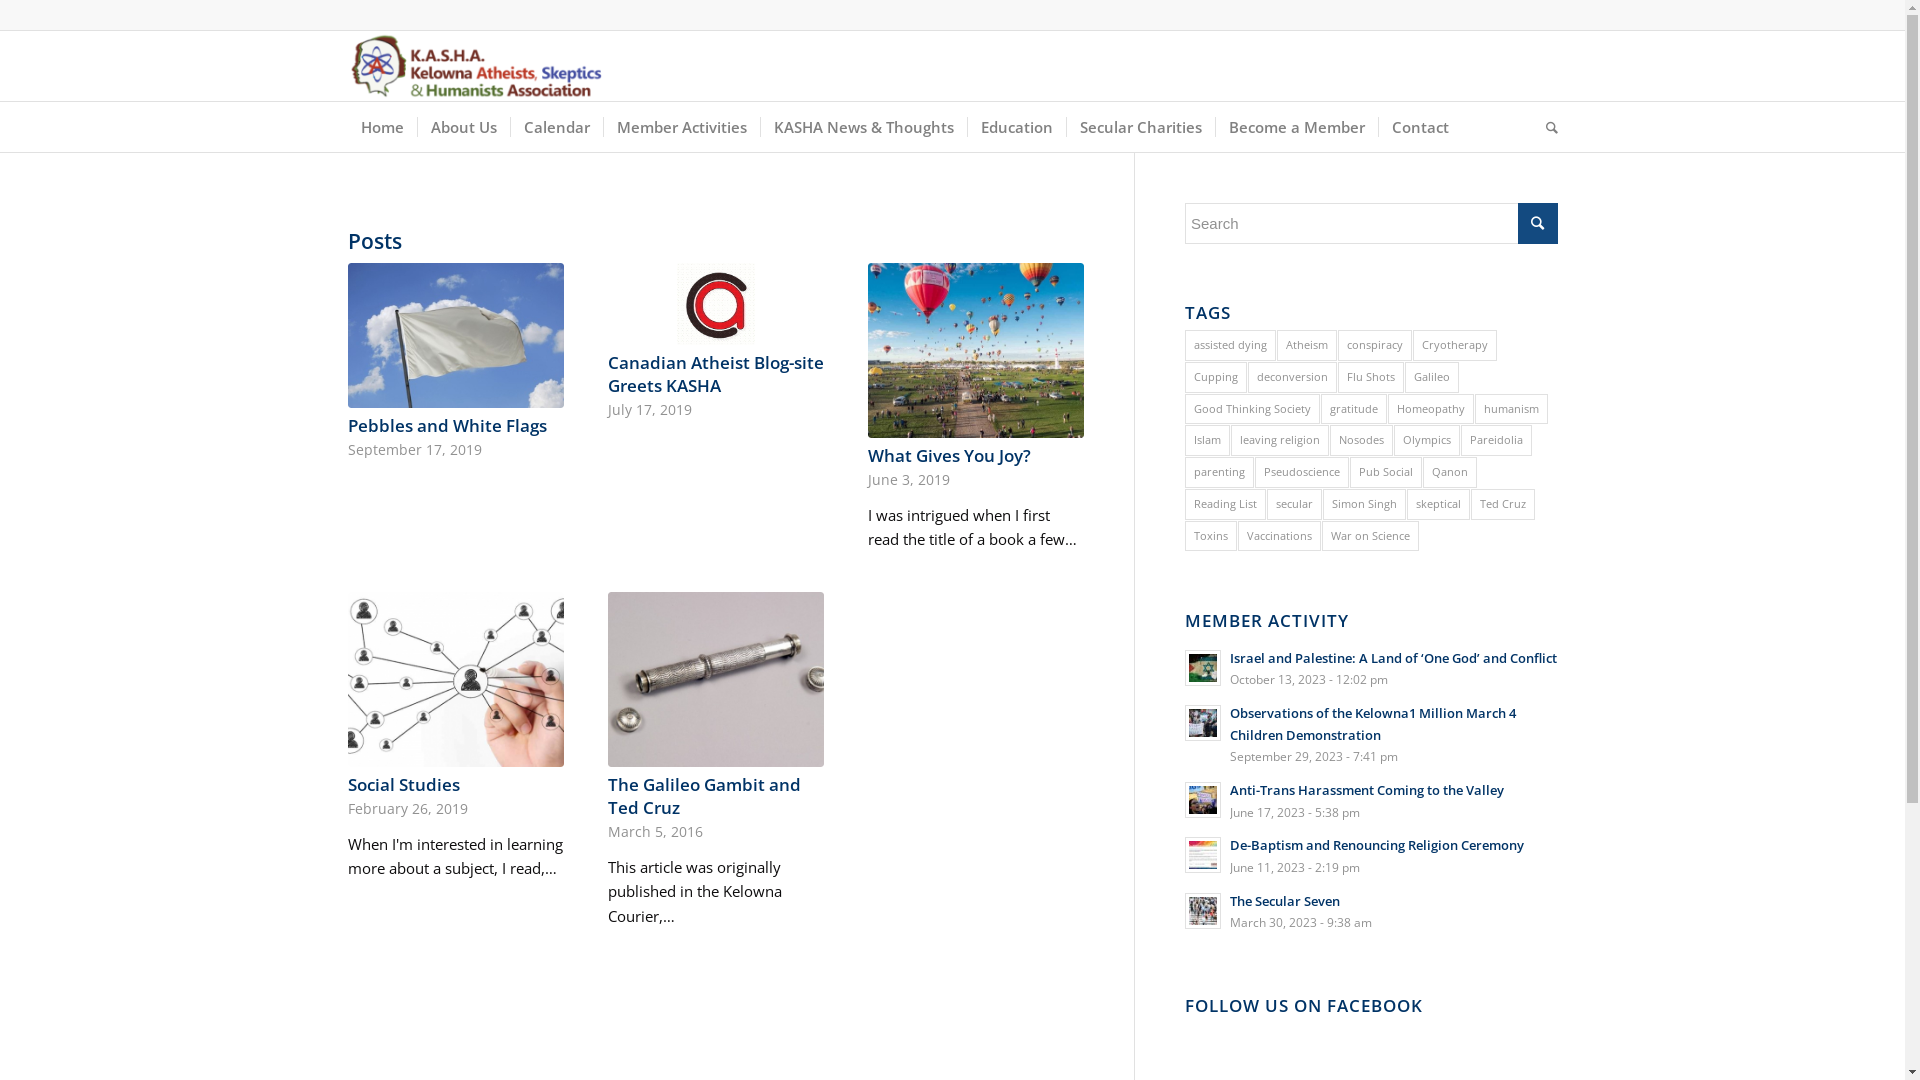 The width and height of the screenshot is (1920, 1080). Describe the element at coordinates (1302, 472) in the screenshot. I see `Pseudoscience` at that location.